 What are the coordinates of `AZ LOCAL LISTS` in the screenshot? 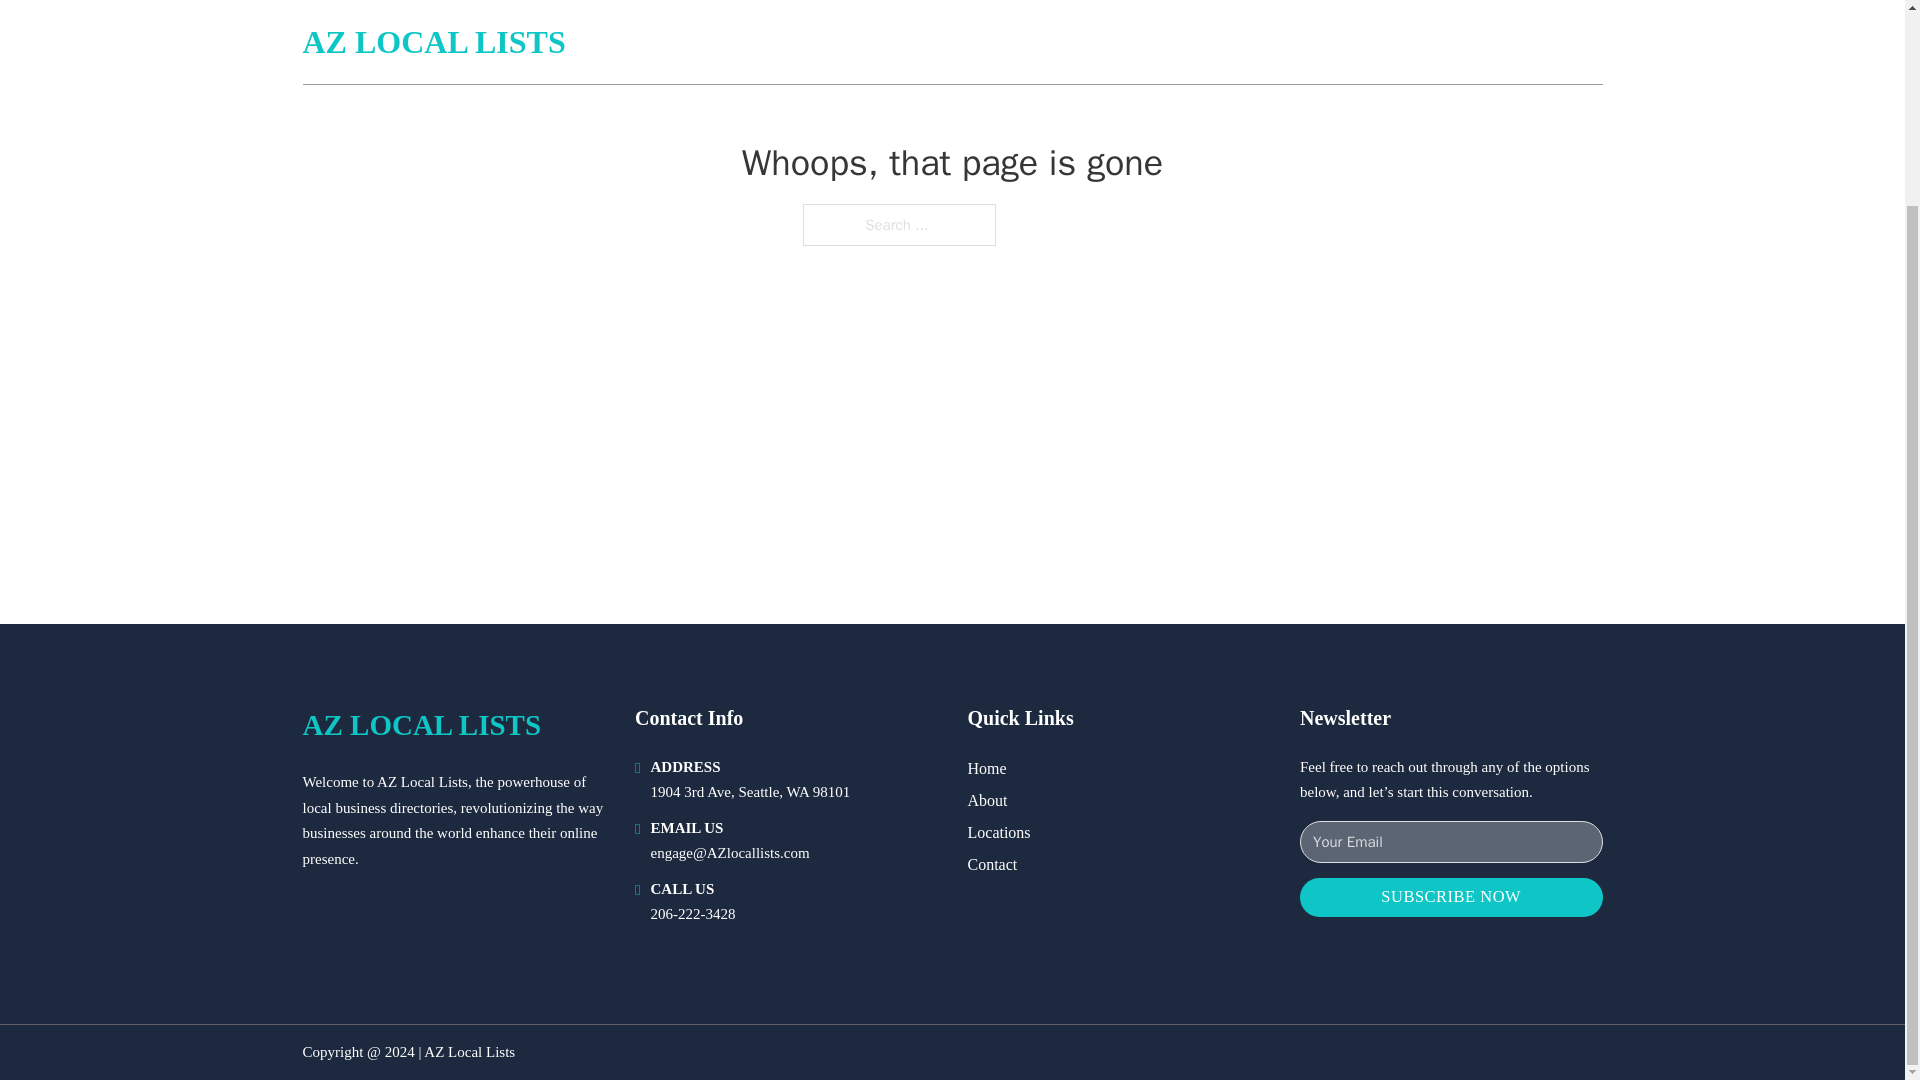 It's located at (421, 724).